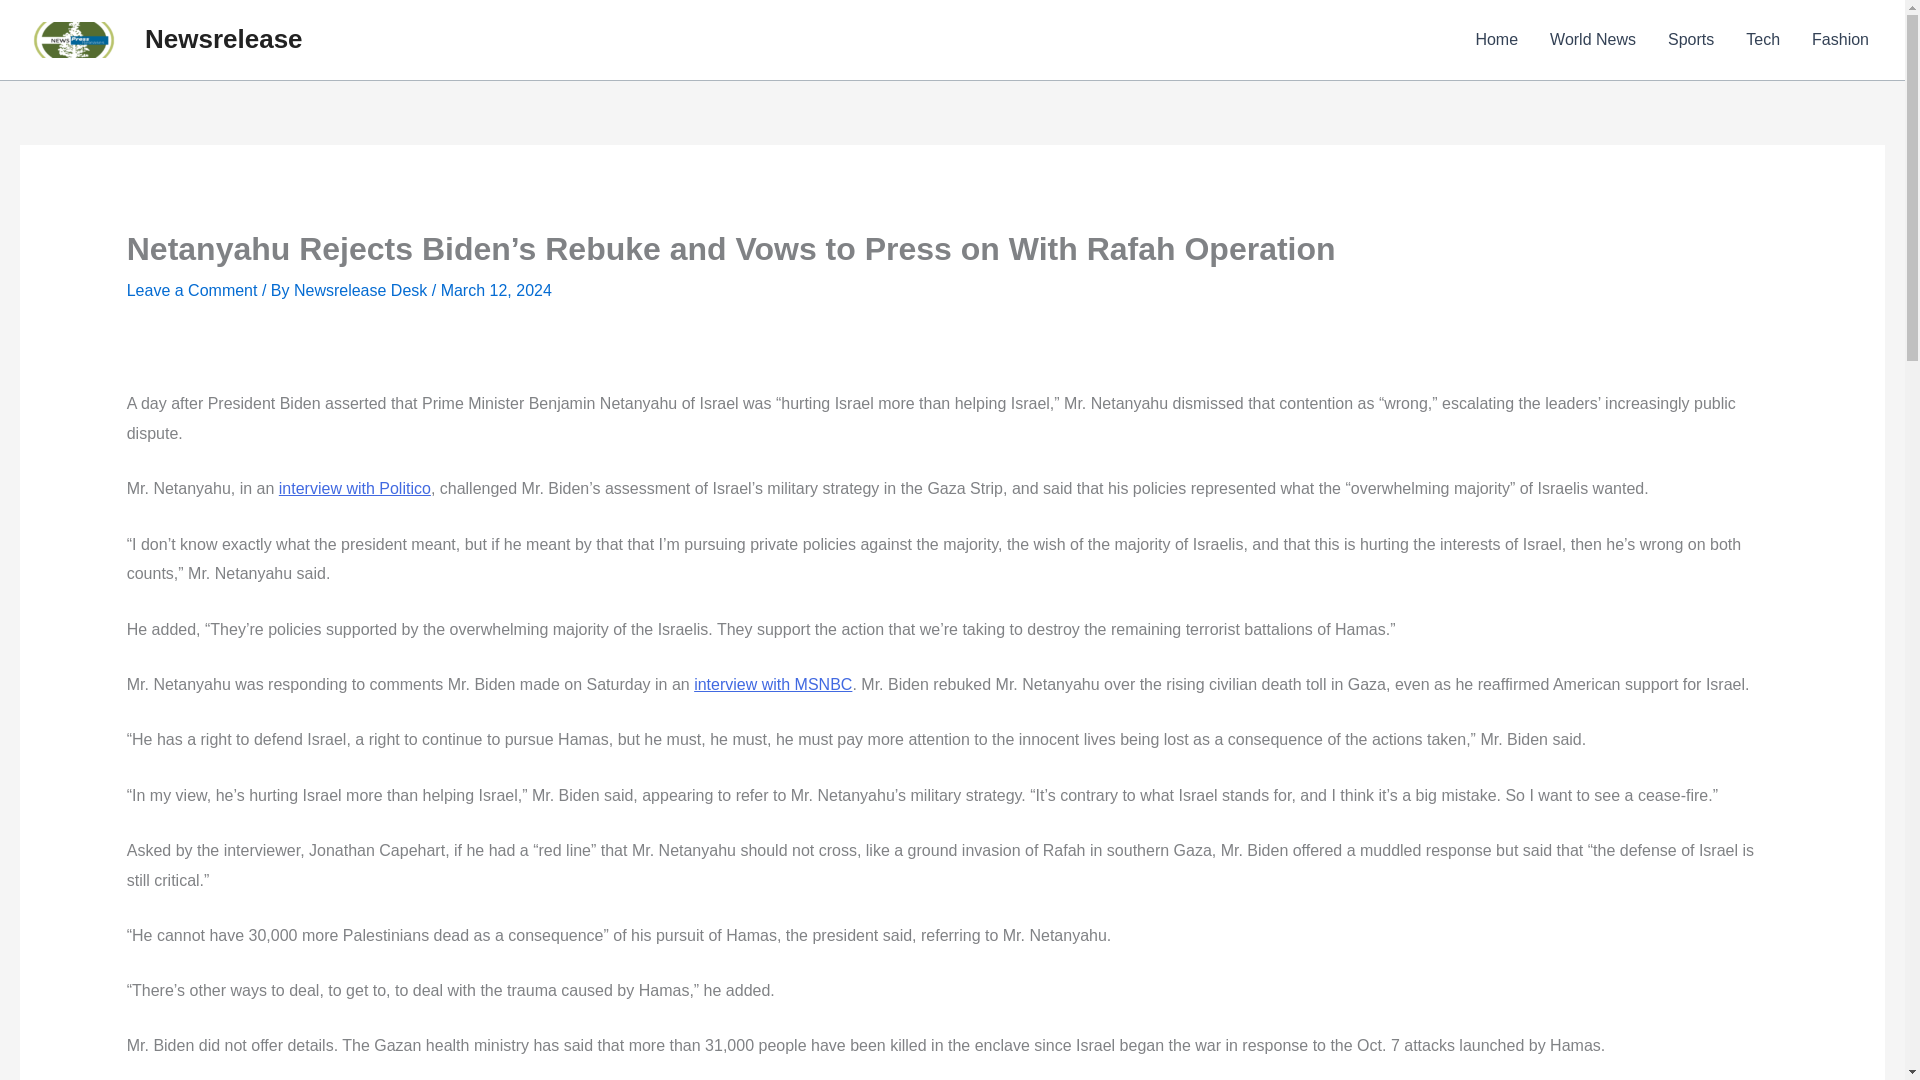  What do you see at coordinates (362, 290) in the screenshot?
I see `View all posts by Newsrelease Desk` at bounding box center [362, 290].